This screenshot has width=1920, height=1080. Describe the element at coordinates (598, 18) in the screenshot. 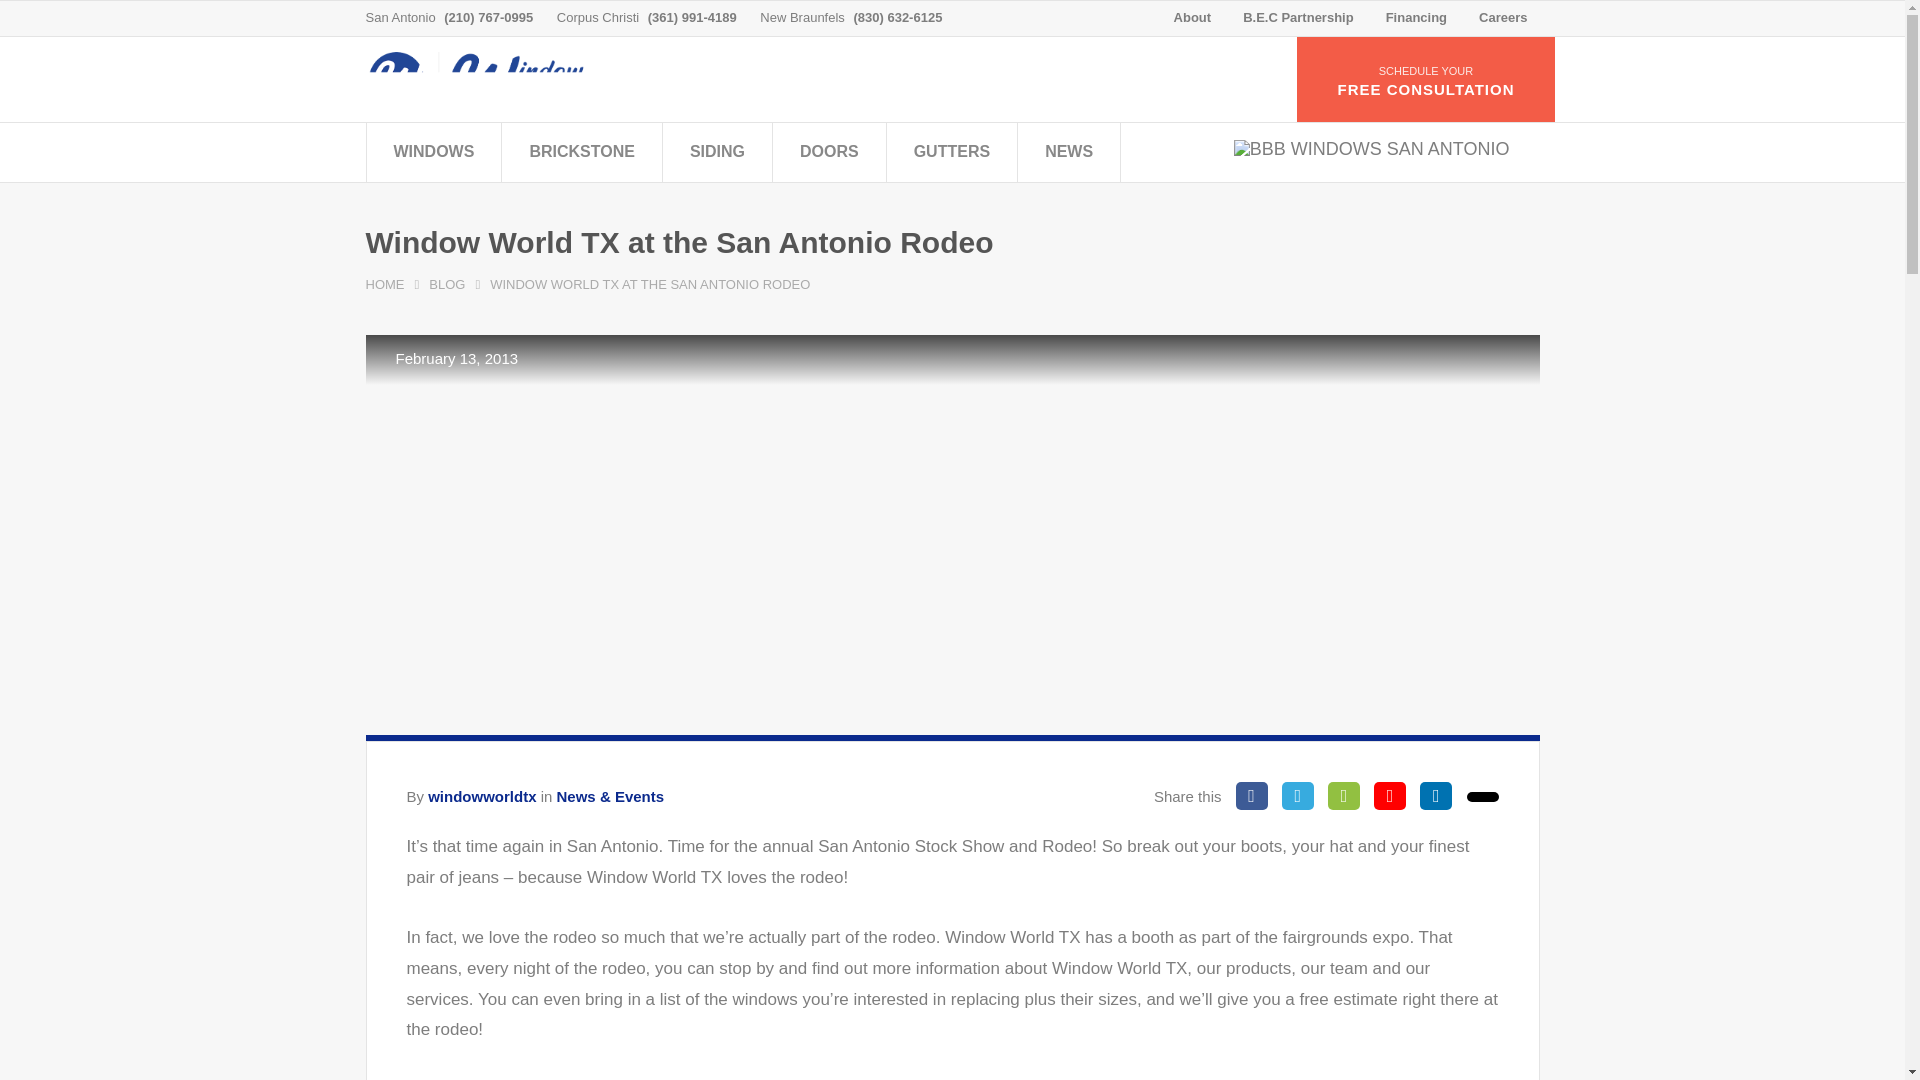

I see `Corpus Christi` at that location.